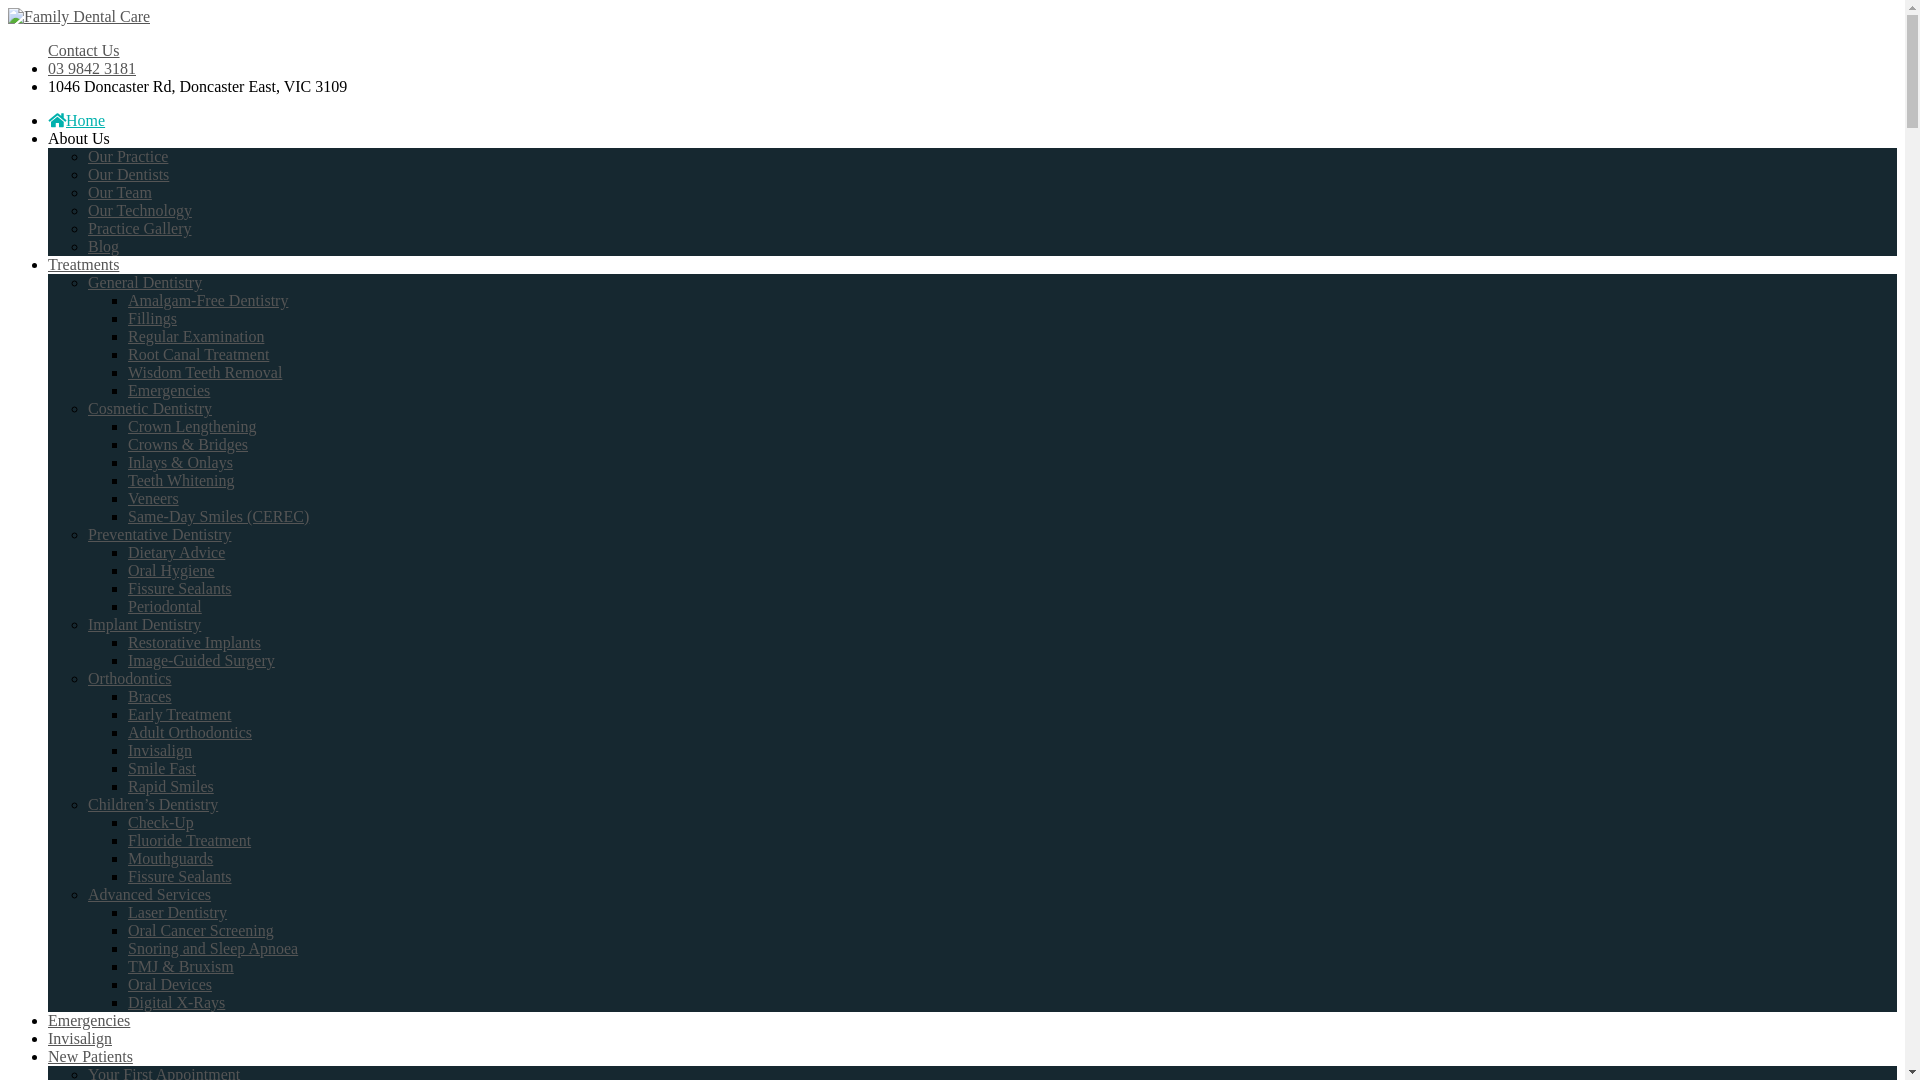  Describe the element at coordinates (161, 822) in the screenshot. I see `Check-Up` at that location.